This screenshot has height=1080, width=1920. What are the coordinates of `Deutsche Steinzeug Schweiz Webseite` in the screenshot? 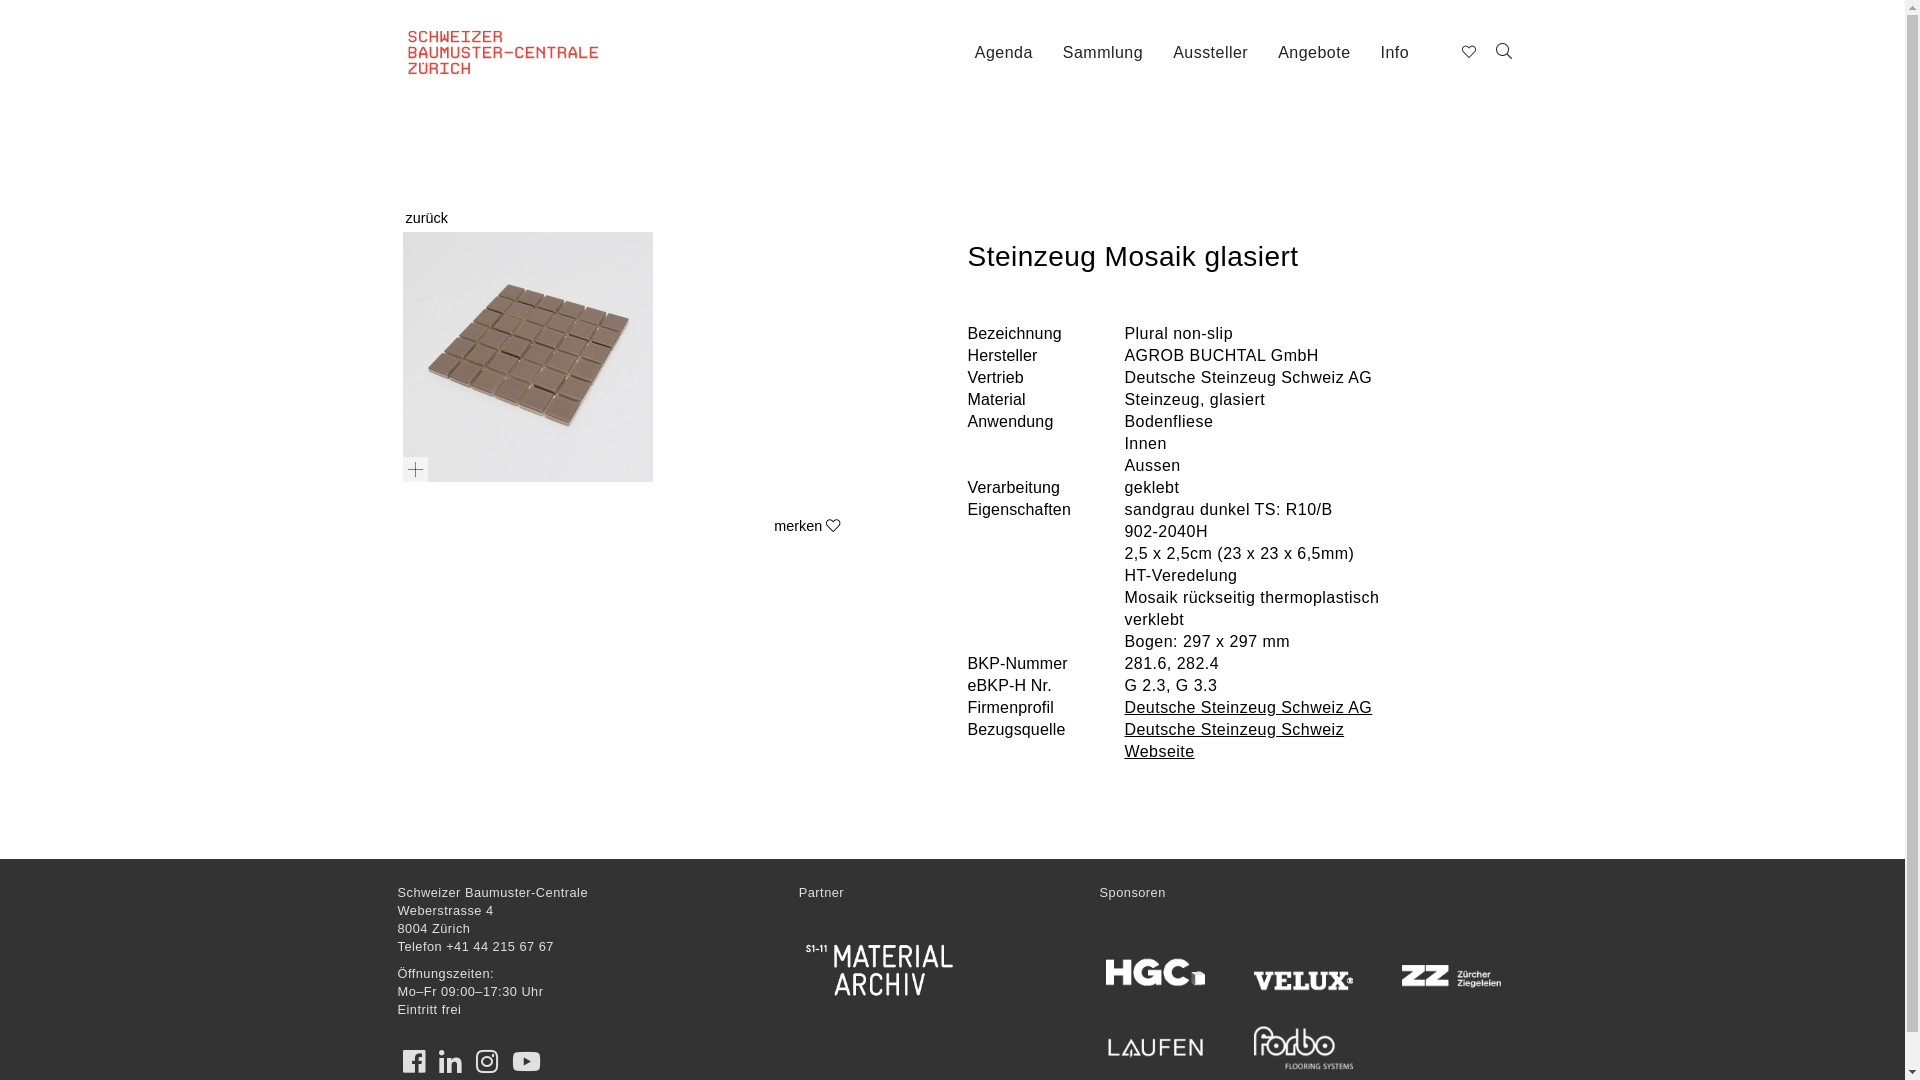 It's located at (1234, 740).